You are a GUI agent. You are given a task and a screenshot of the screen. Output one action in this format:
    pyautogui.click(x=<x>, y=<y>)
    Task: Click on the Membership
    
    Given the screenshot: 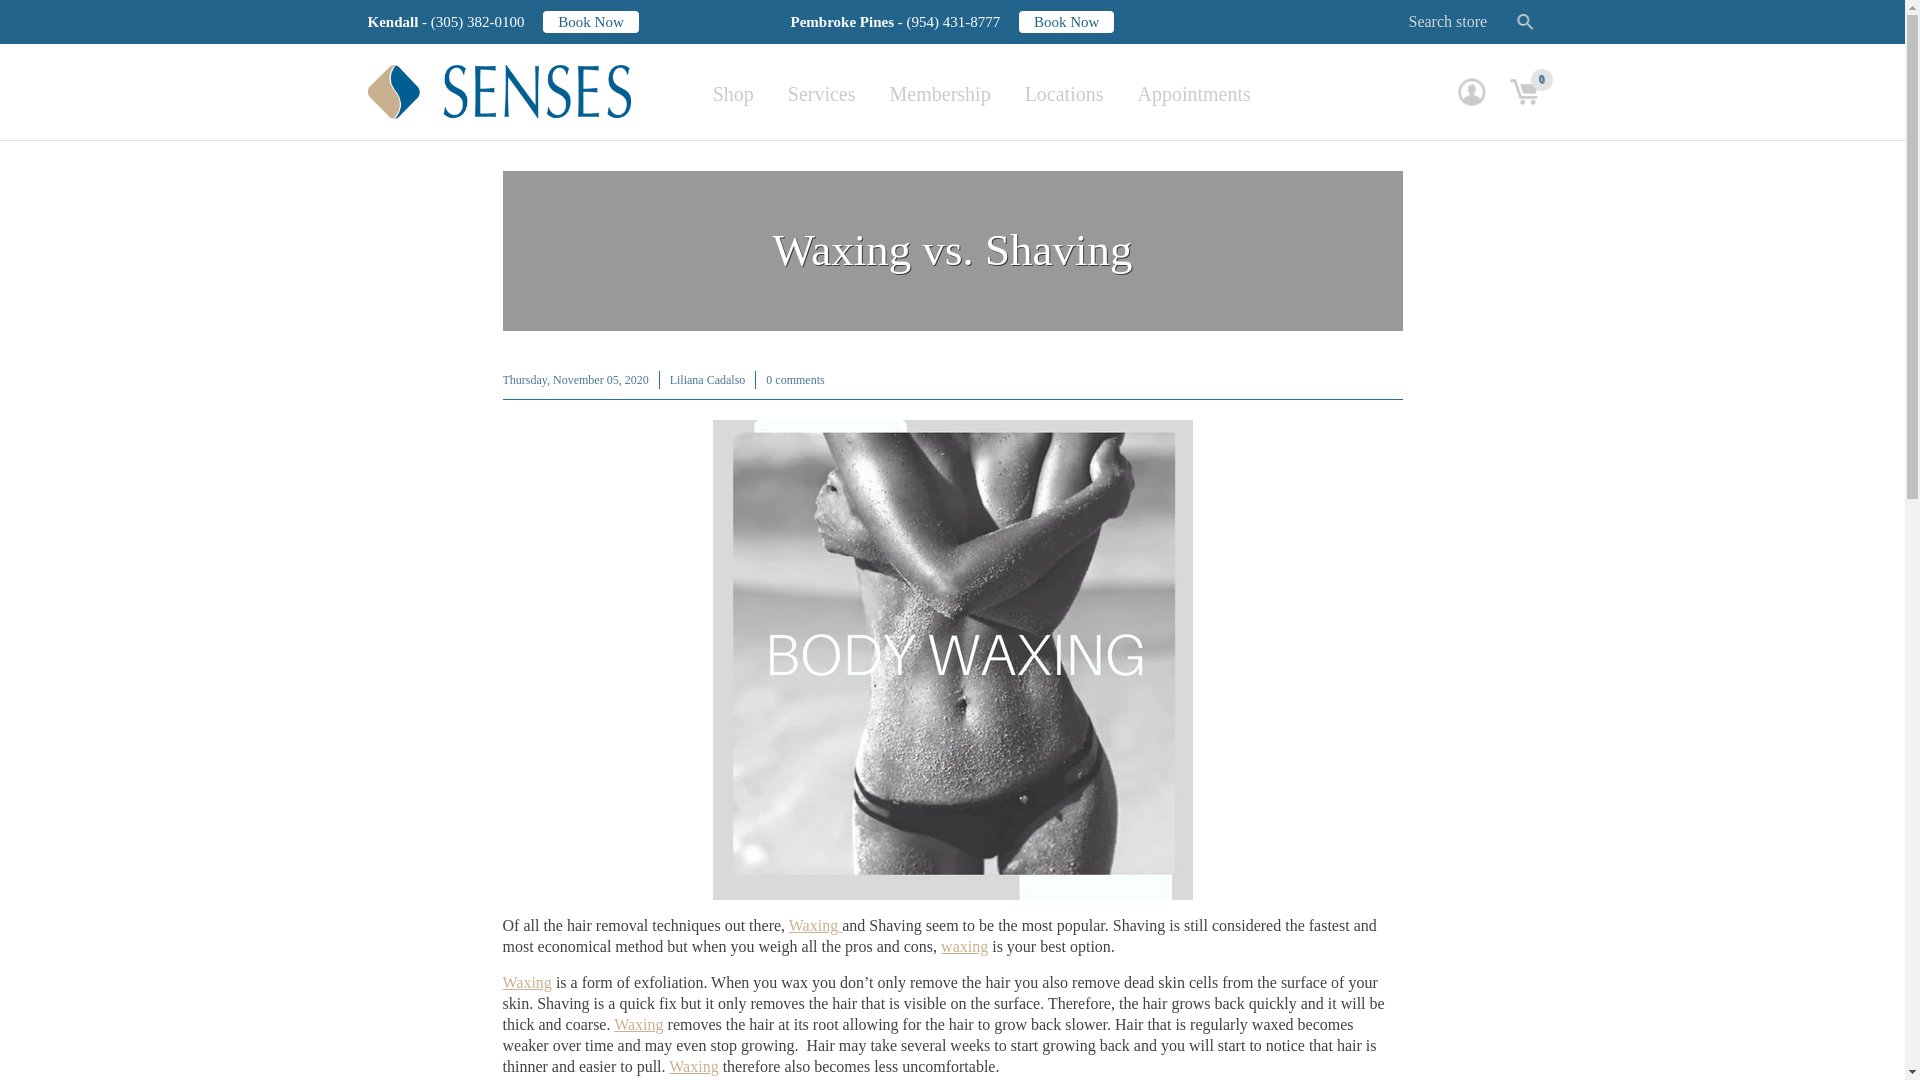 What is the action you would take?
    pyautogui.click(x=940, y=94)
    